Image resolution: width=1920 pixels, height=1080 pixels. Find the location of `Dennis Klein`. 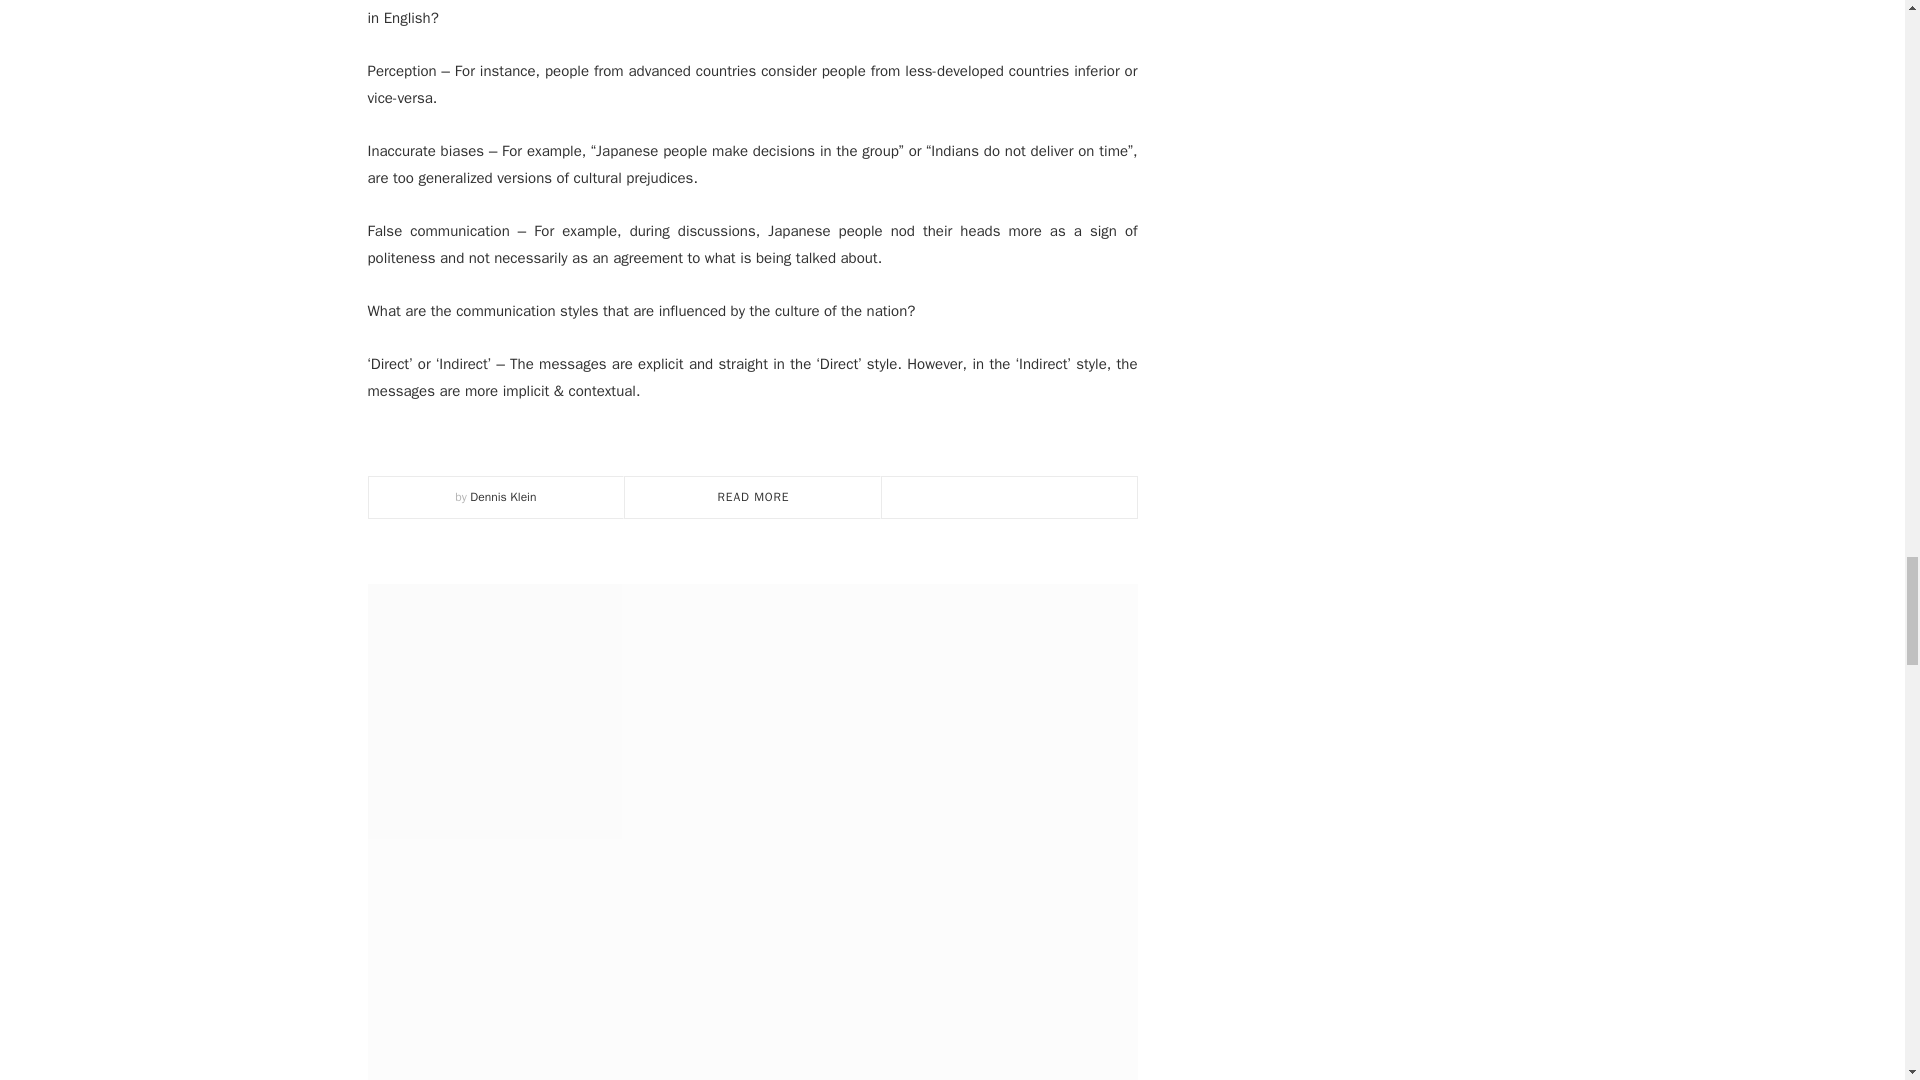

Dennis Klein is located at coordinates (502, 497).